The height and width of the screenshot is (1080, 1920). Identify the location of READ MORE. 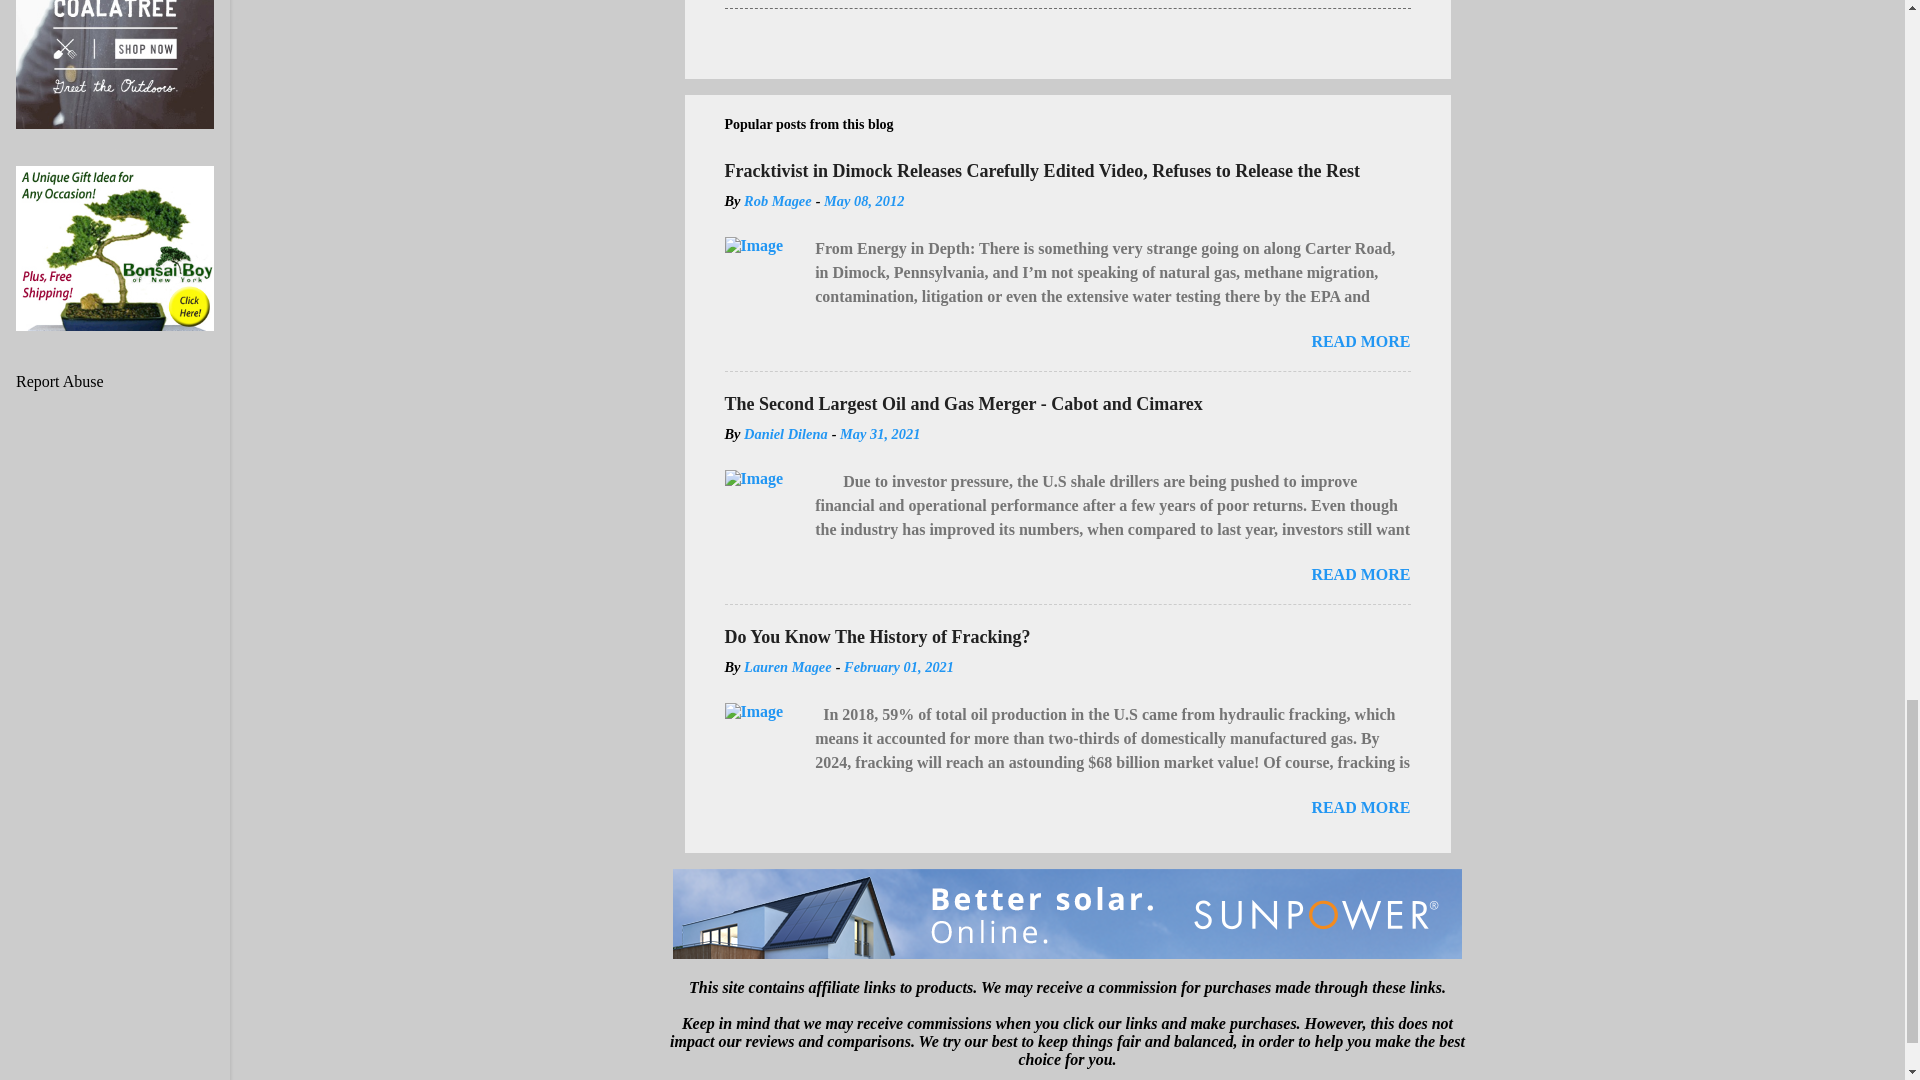
(1360, 340).